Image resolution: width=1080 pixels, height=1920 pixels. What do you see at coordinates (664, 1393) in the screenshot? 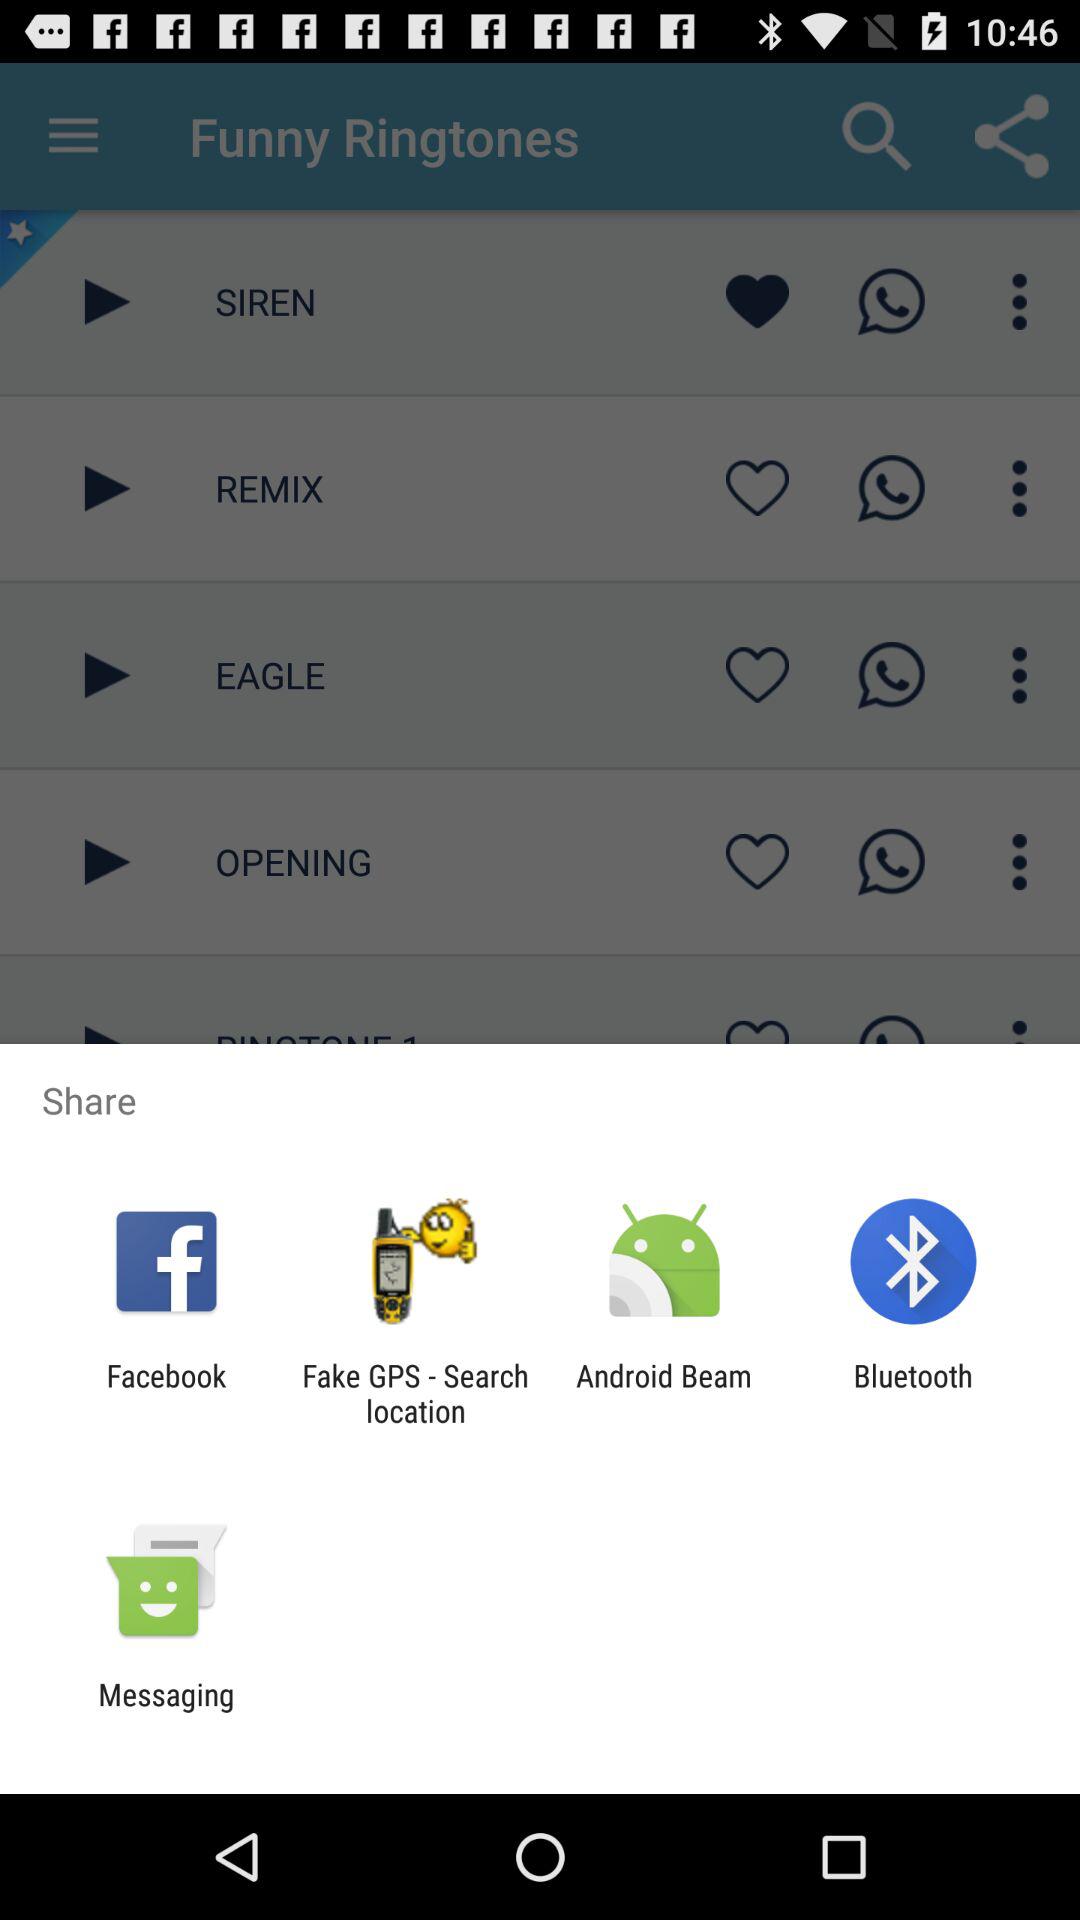
I see `jump until the android beam` at bounding box center [664, 1393].